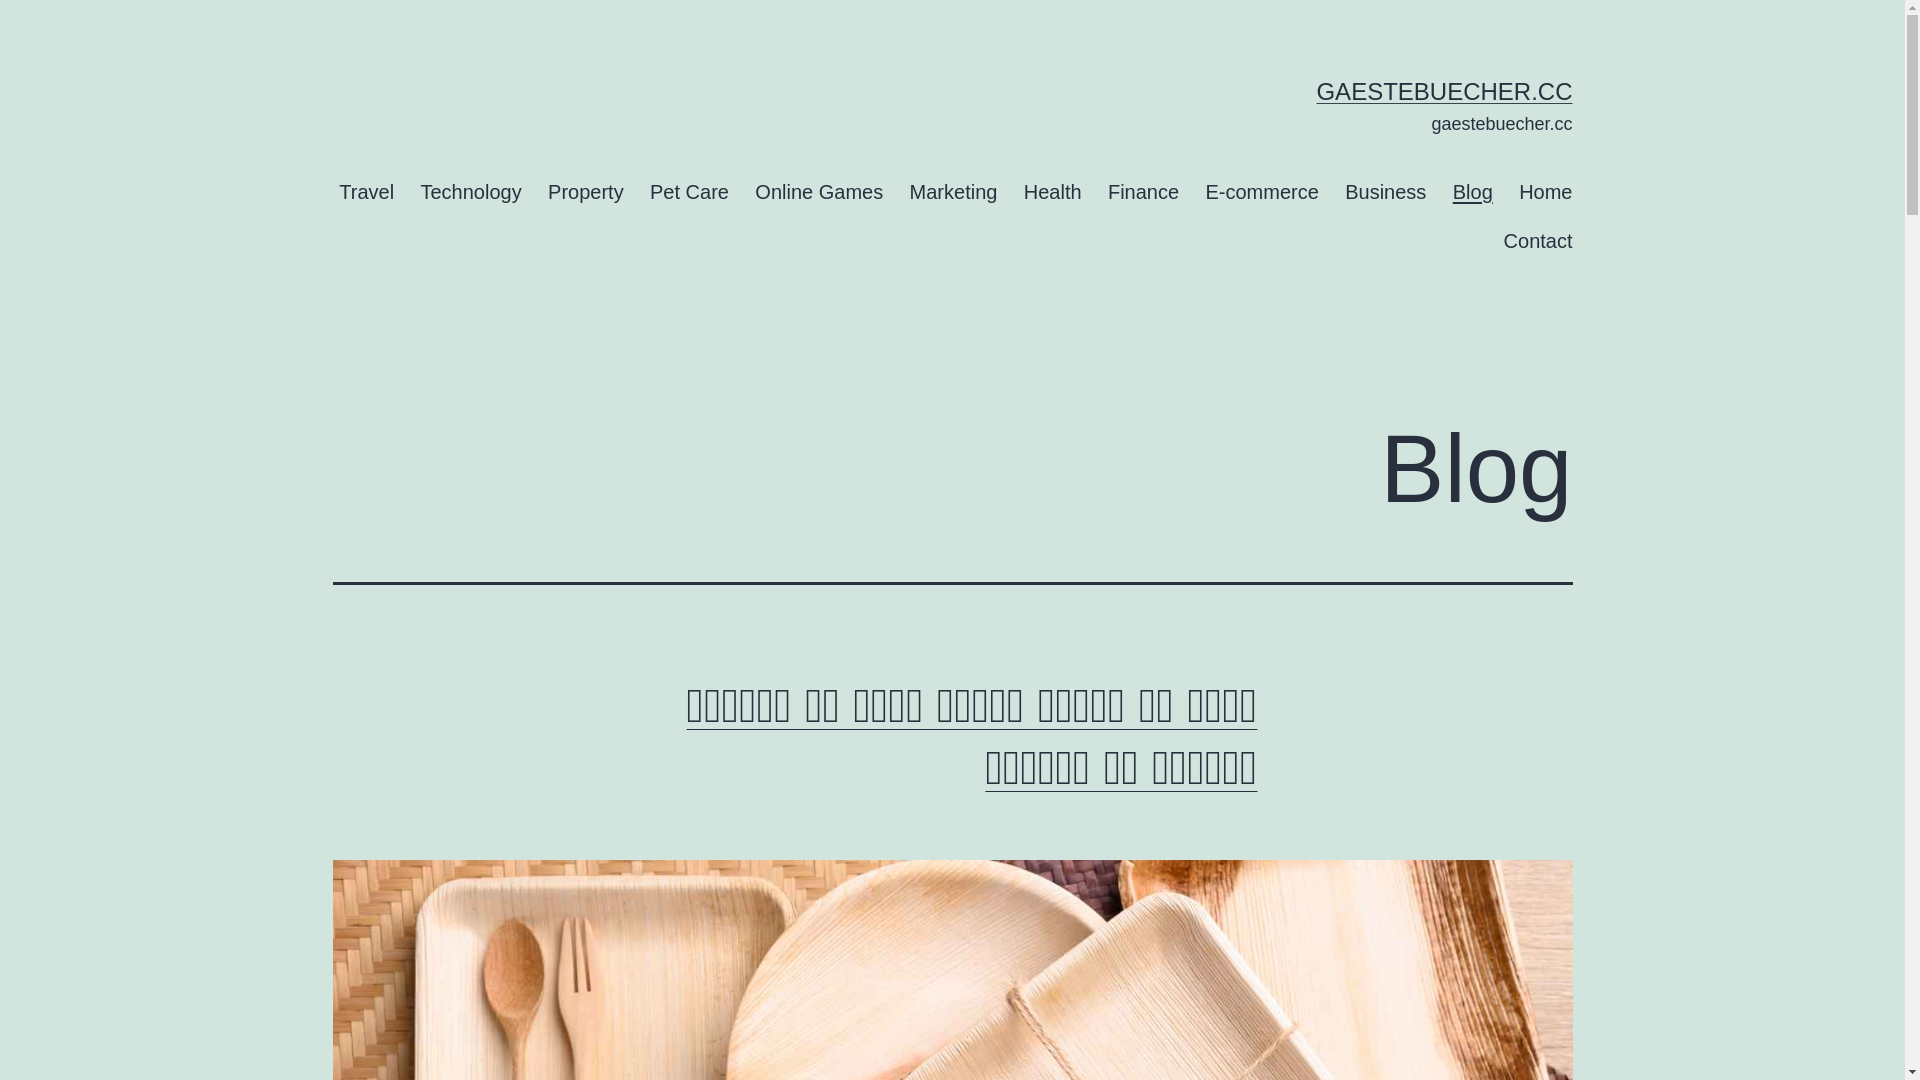 Image resolution: width=1920 pixels, height=1080 pixels. Describe the element at coordinates (1444, 91) in the screenshot. I see `GAESTEBUECHER.CC` at that location.